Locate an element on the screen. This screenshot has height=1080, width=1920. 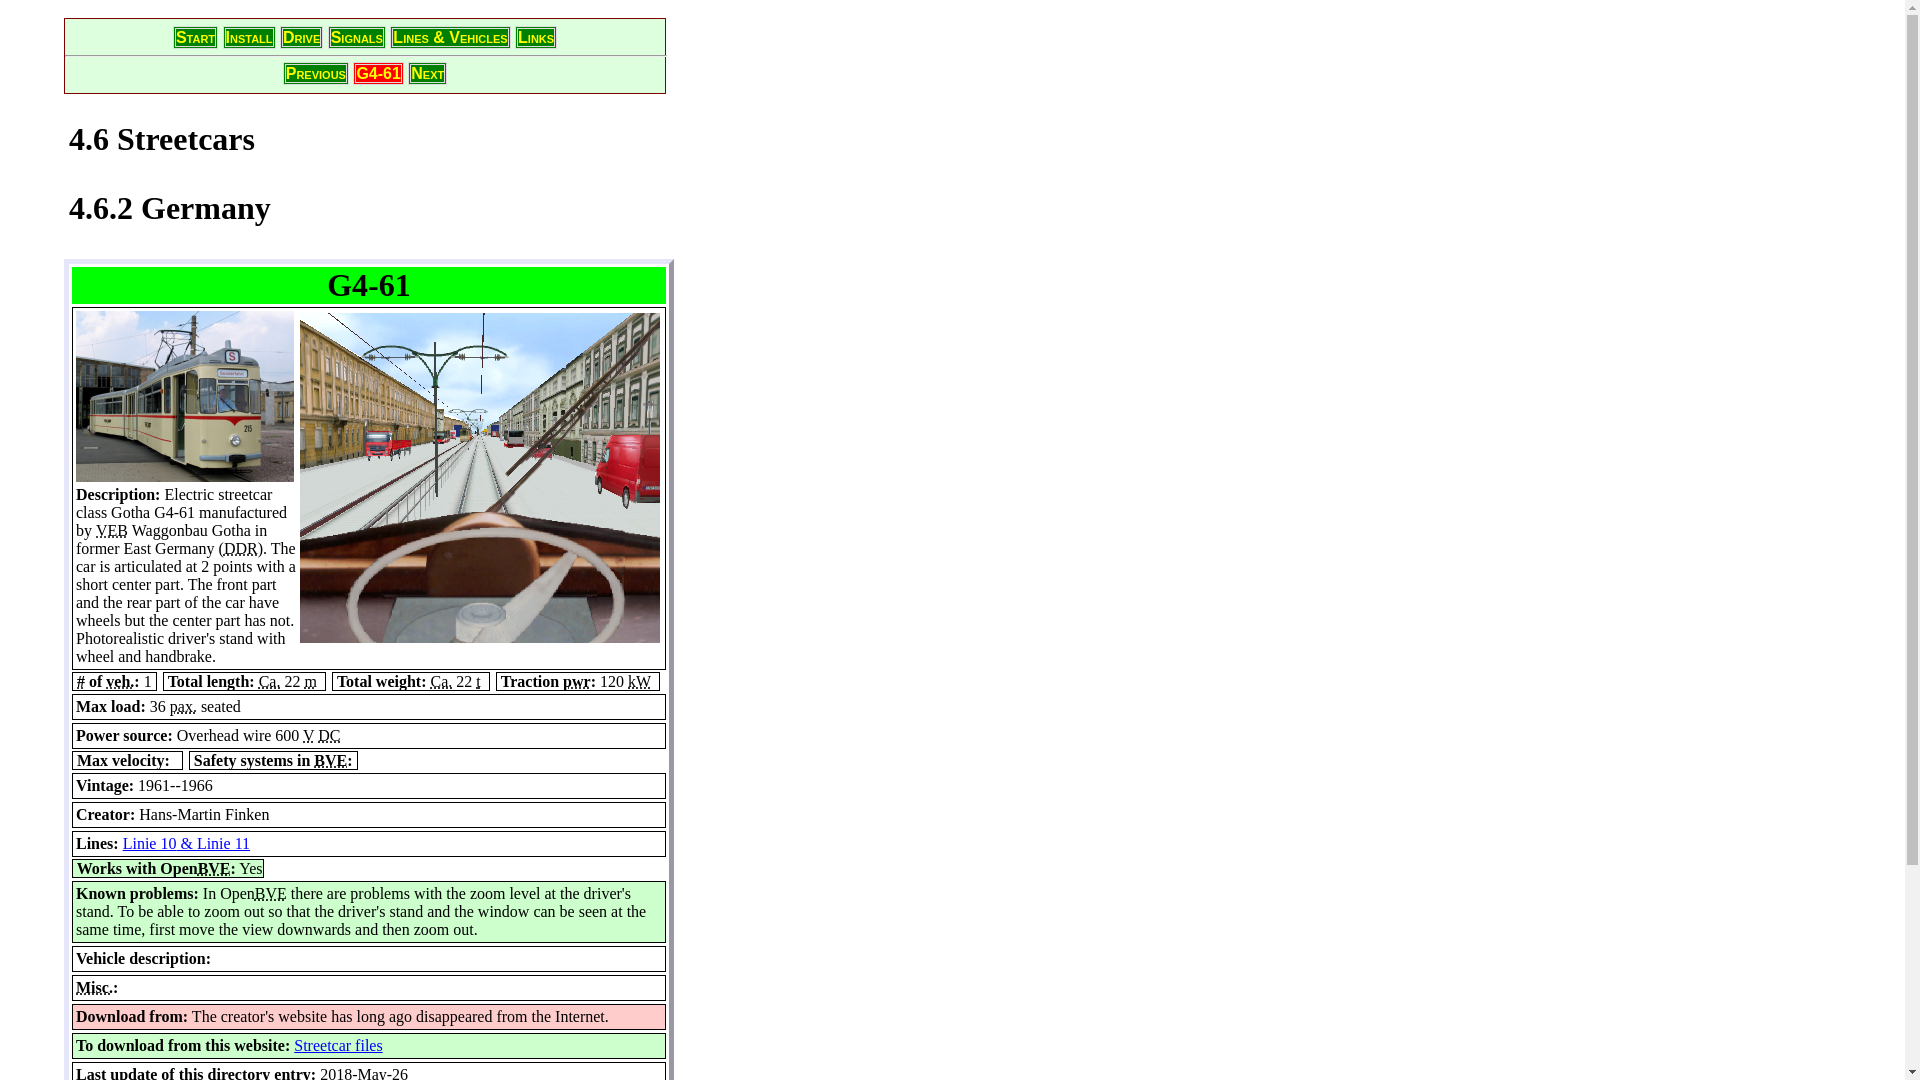
Volkseigener Betrieb is located at coordinates (112, 530).